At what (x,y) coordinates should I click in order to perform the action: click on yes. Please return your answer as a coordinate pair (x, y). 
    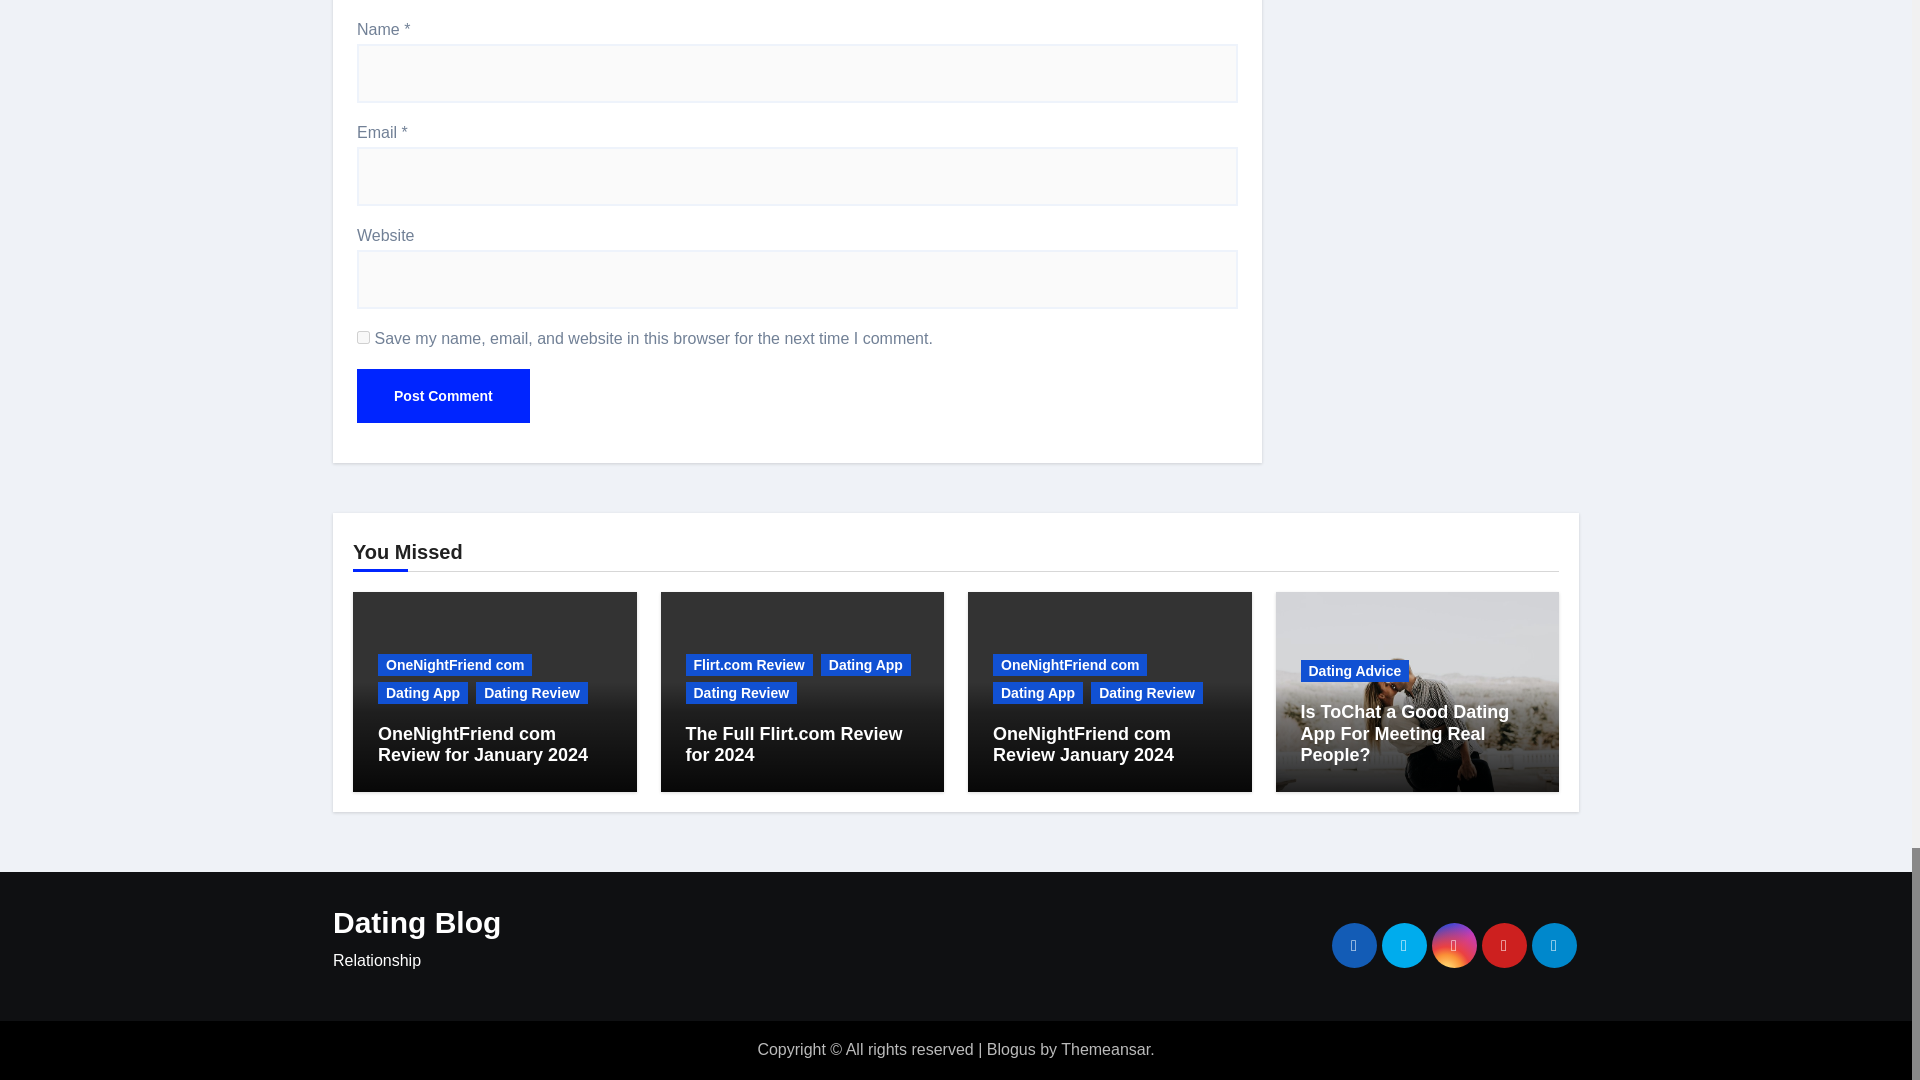
    Looking at the image, I should click on (364, 337).